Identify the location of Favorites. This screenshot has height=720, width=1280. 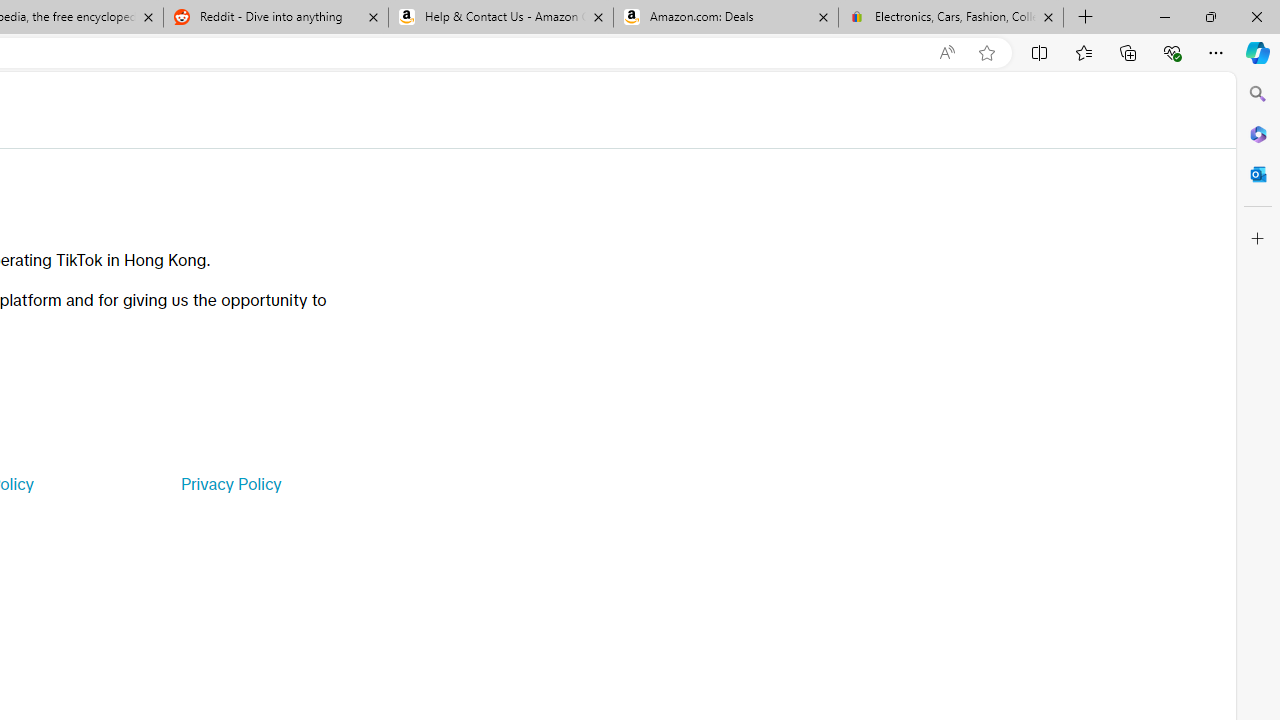
(1083, 52).